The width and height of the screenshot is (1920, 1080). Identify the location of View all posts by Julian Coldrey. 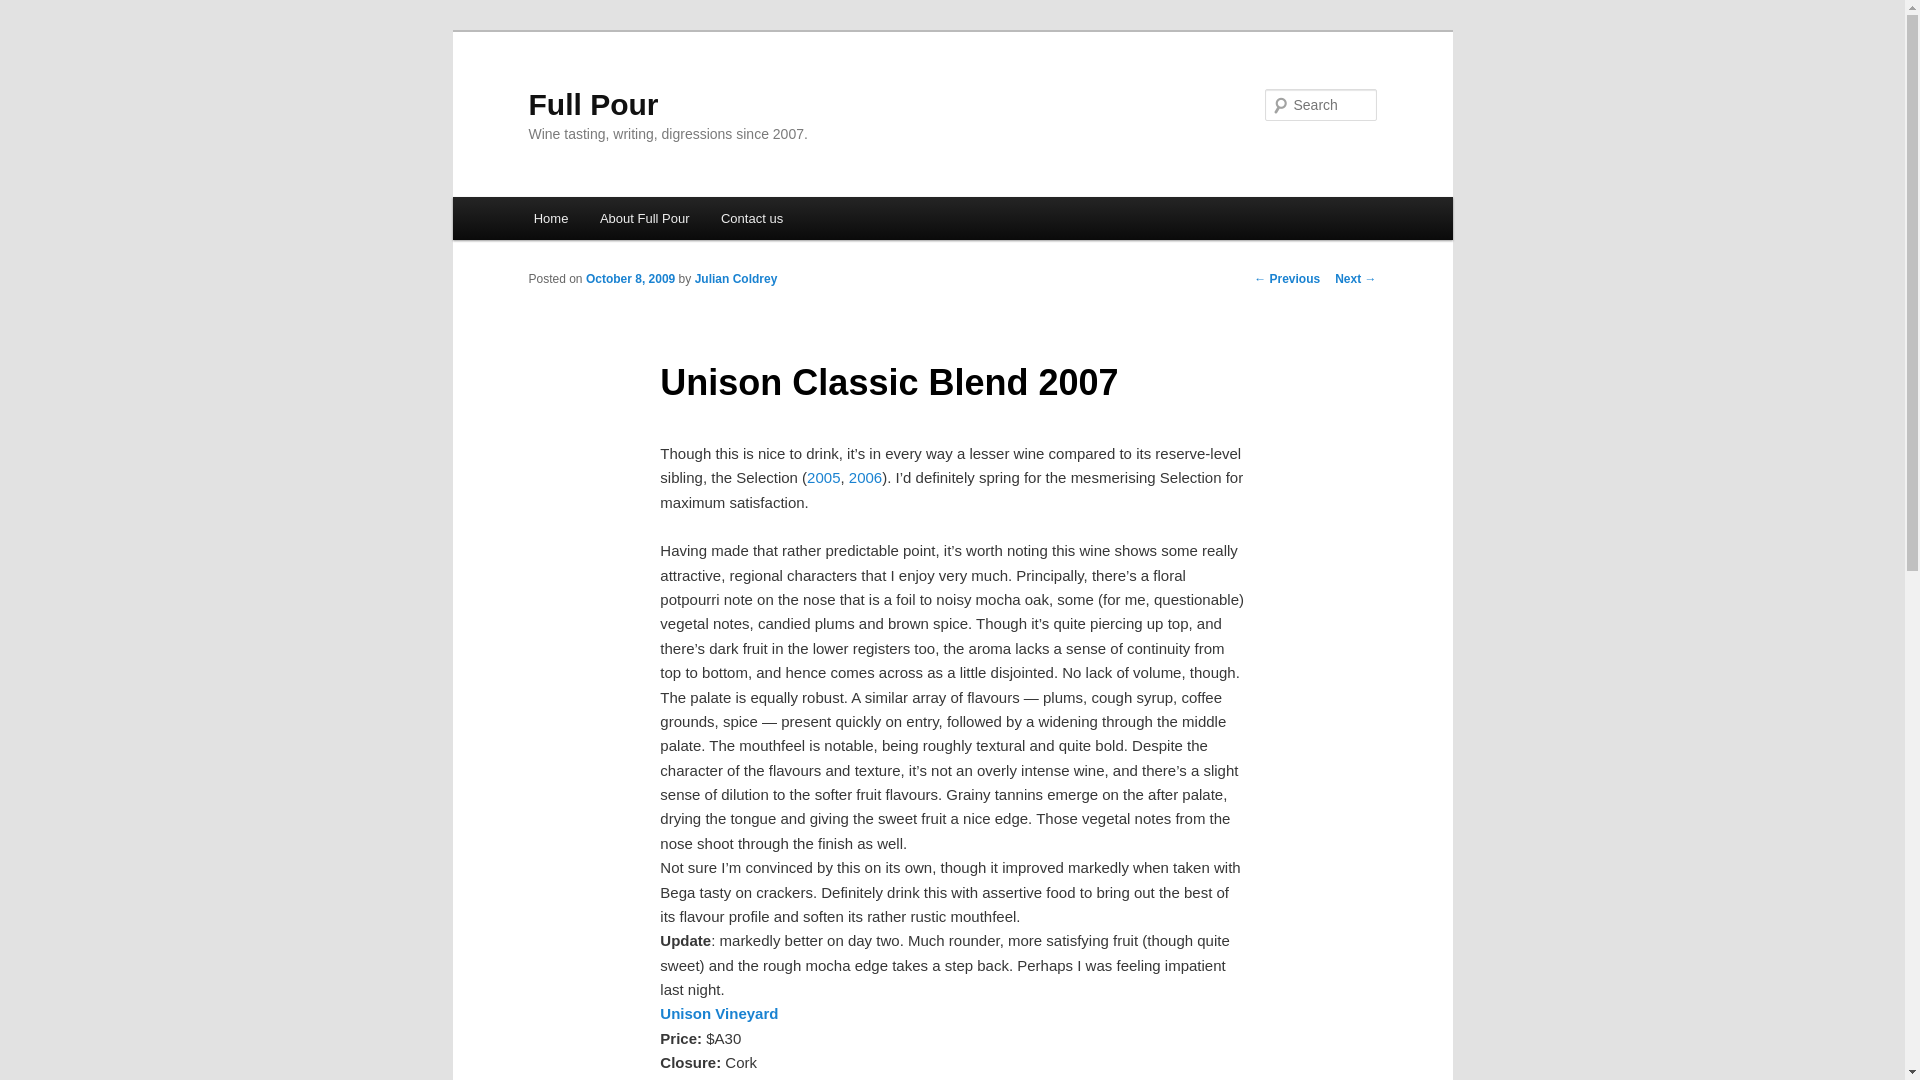
(736, 279).